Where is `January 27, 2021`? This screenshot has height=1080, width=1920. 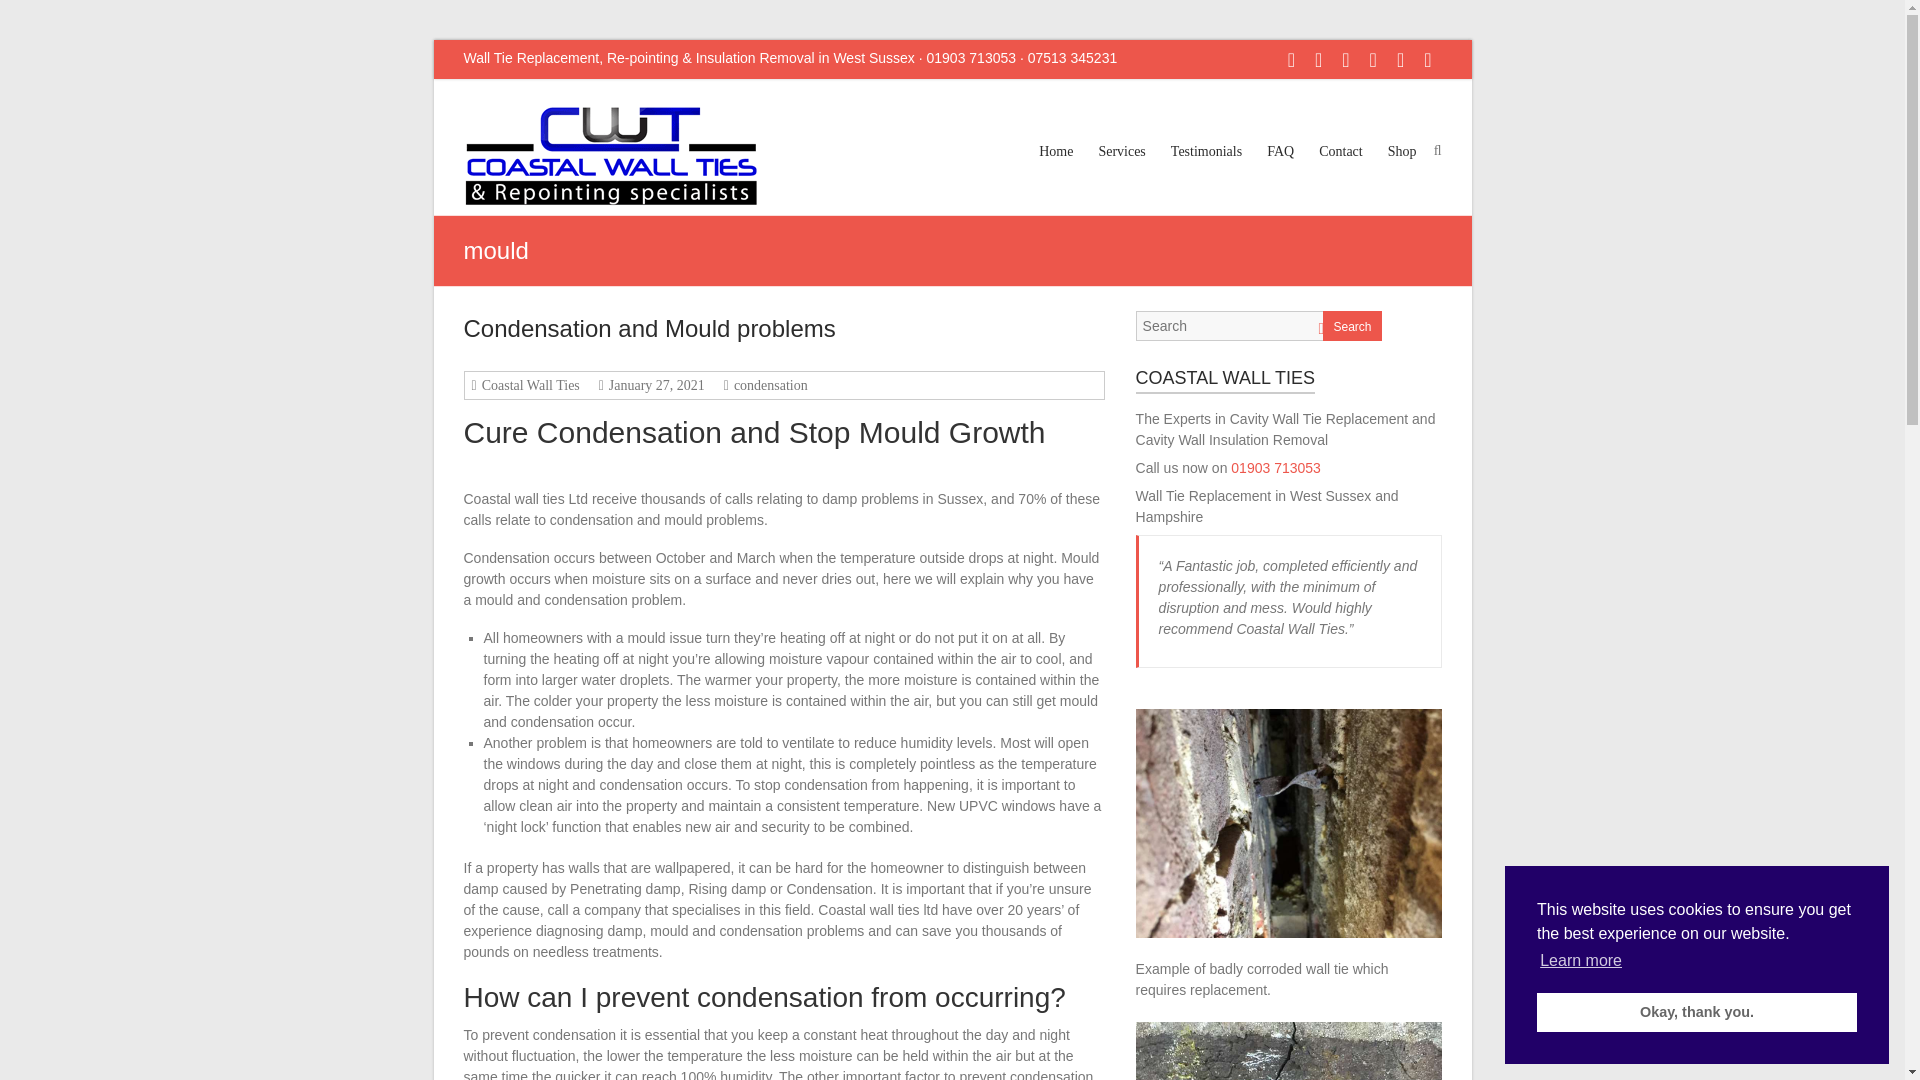
January 27, 2021 is located at coordinates (654, 386).